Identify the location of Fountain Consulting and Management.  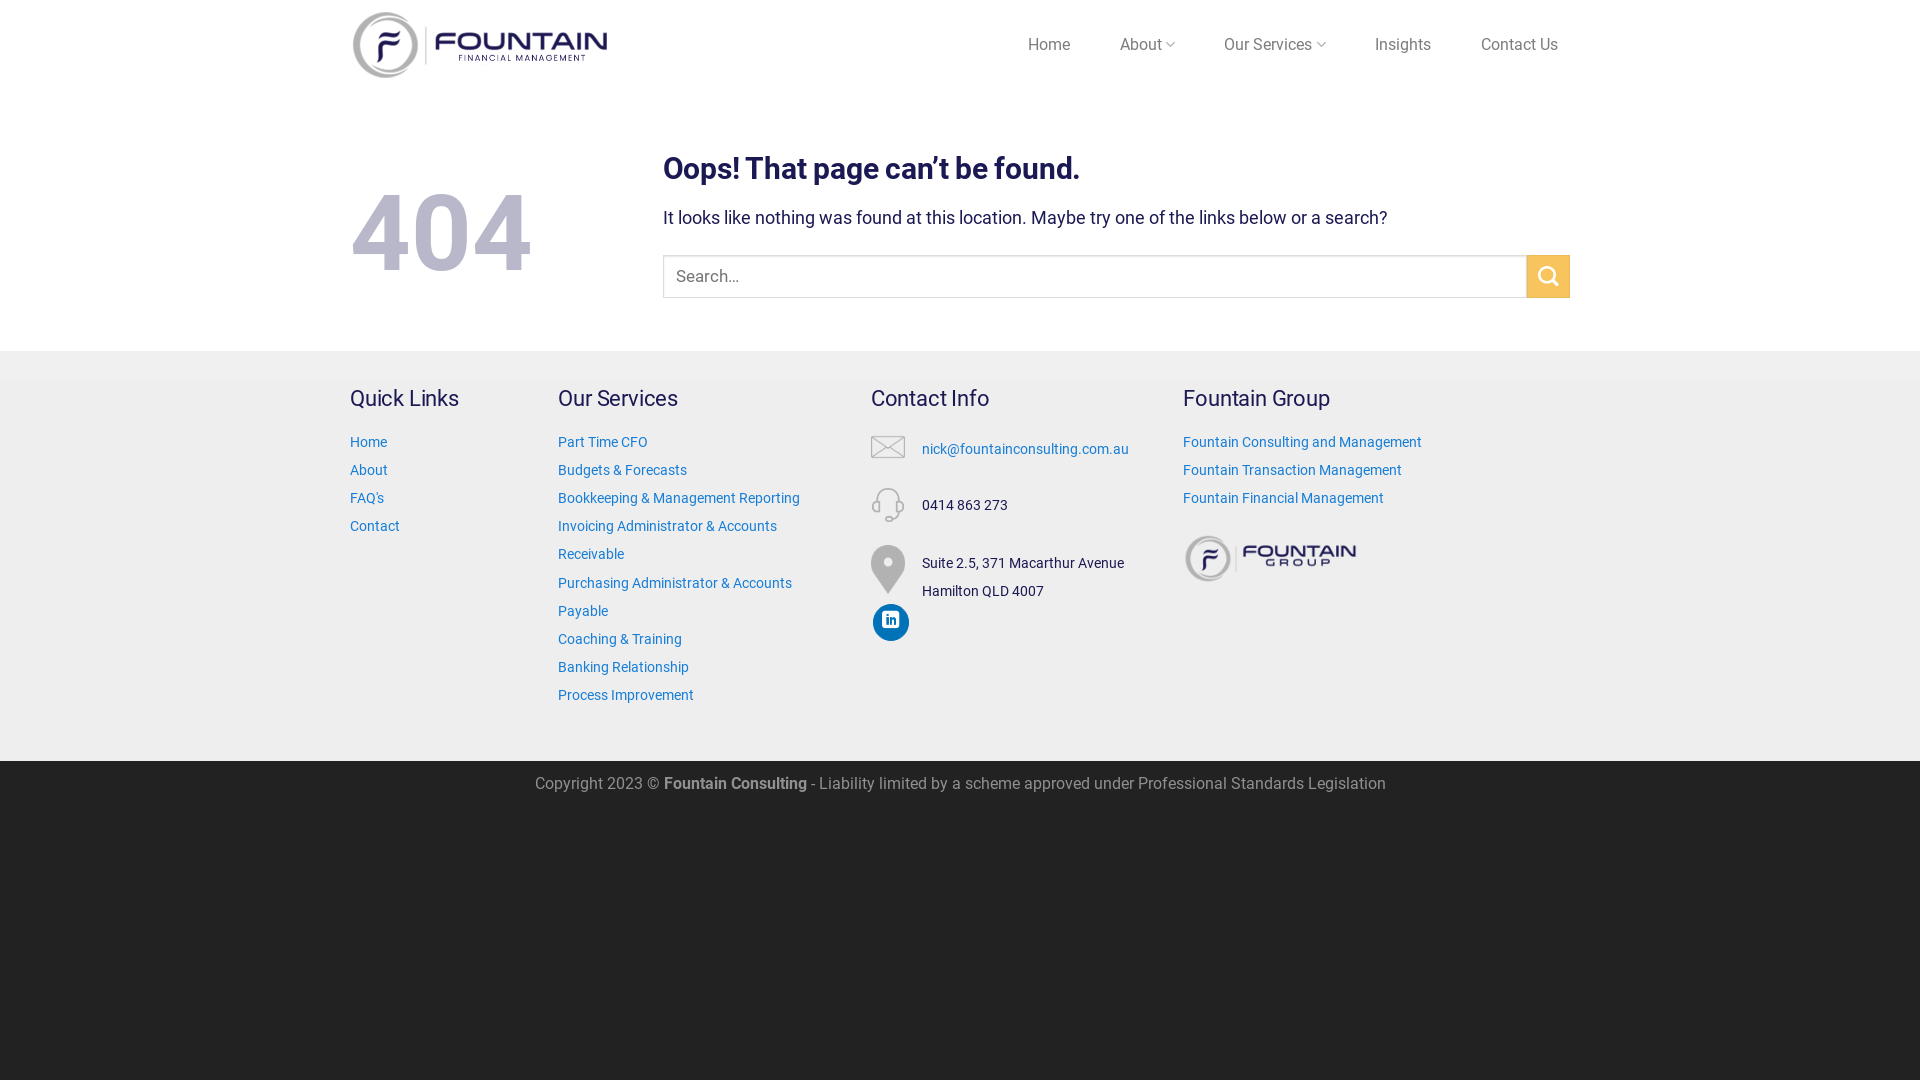
(1302, 442).